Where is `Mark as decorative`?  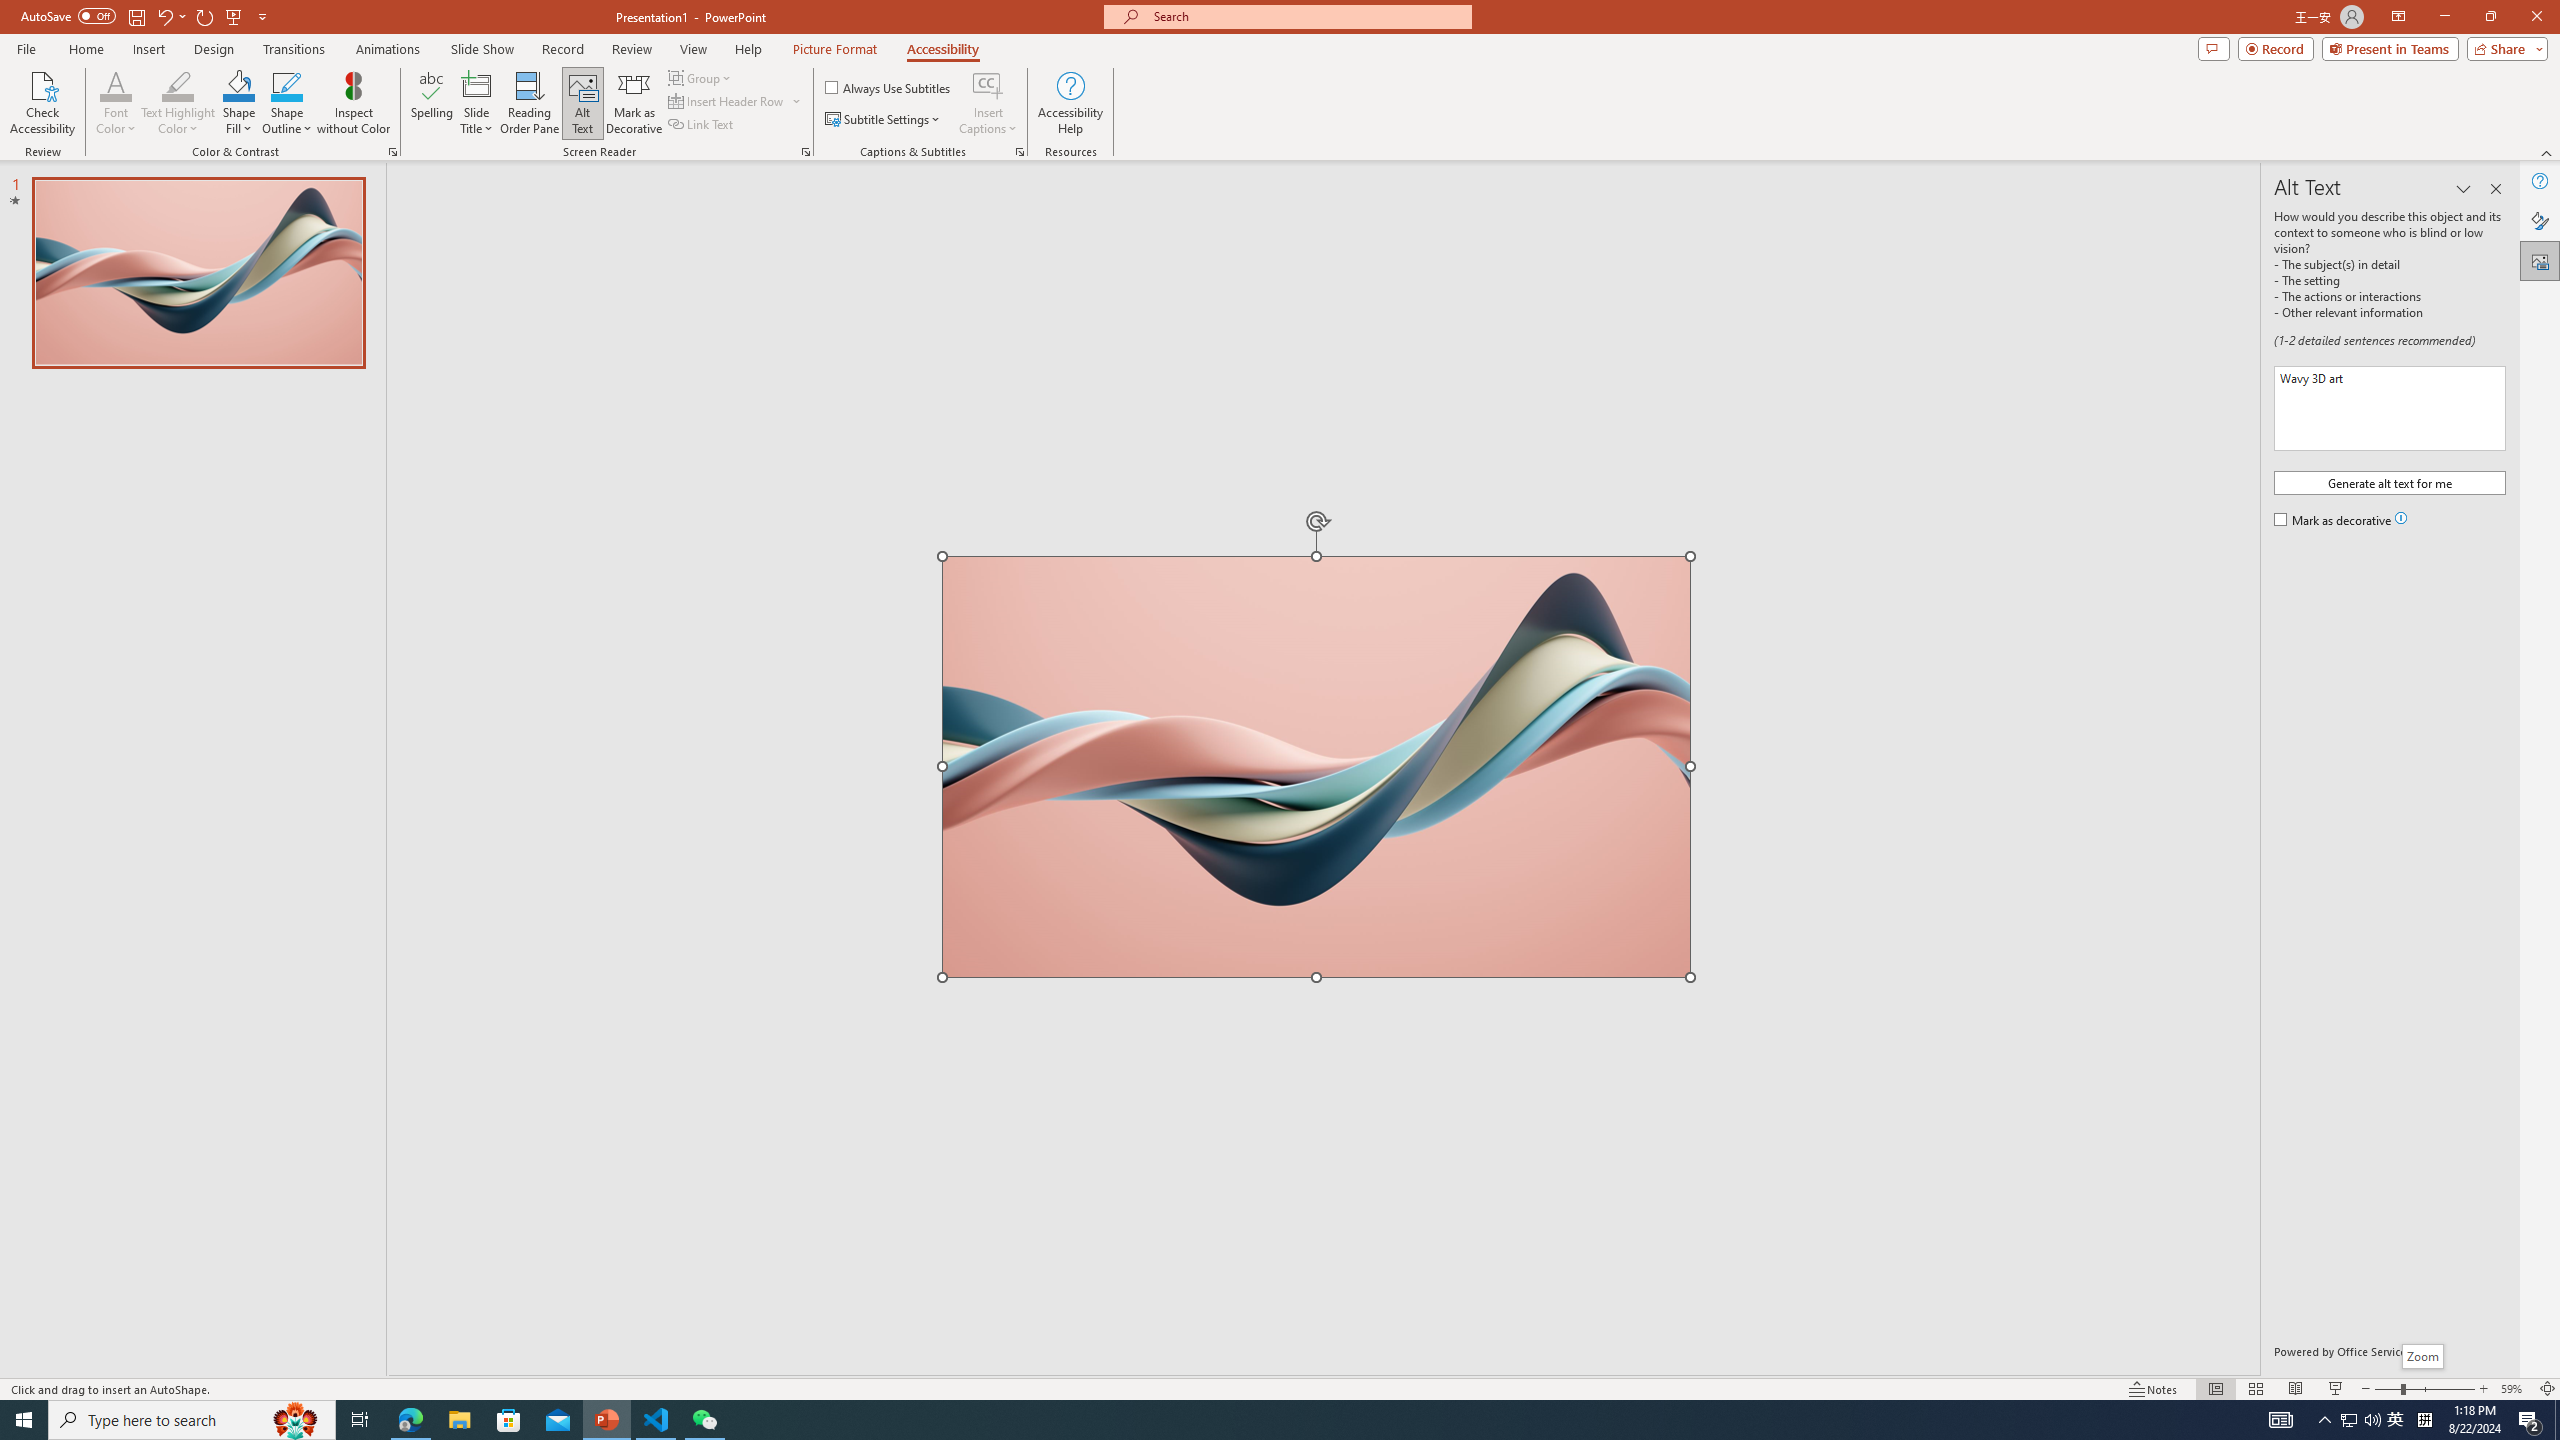 Mark as decorative is located at coordinates (2334, 522).